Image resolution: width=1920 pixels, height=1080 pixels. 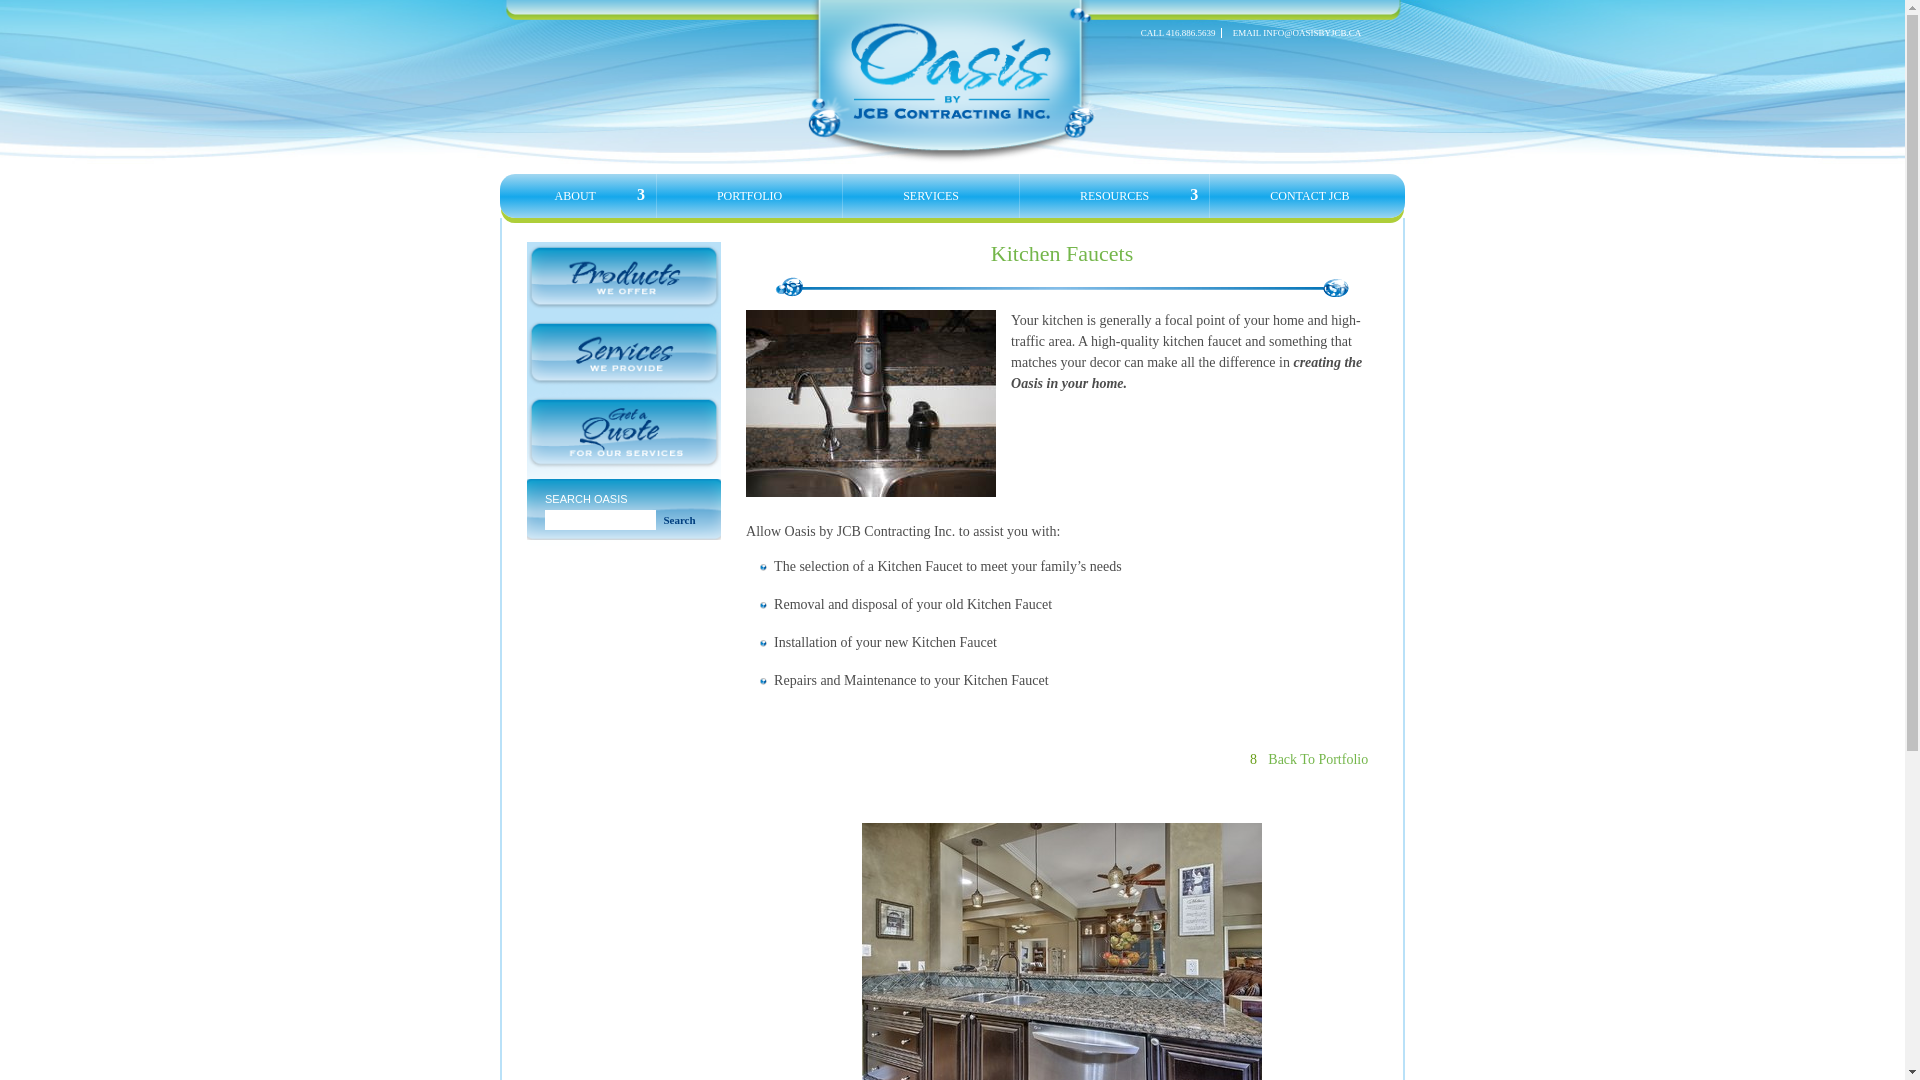 What do you see at coordinates (624, 352) in the screenshot?
I see `two` at bounding box center [624, 352].